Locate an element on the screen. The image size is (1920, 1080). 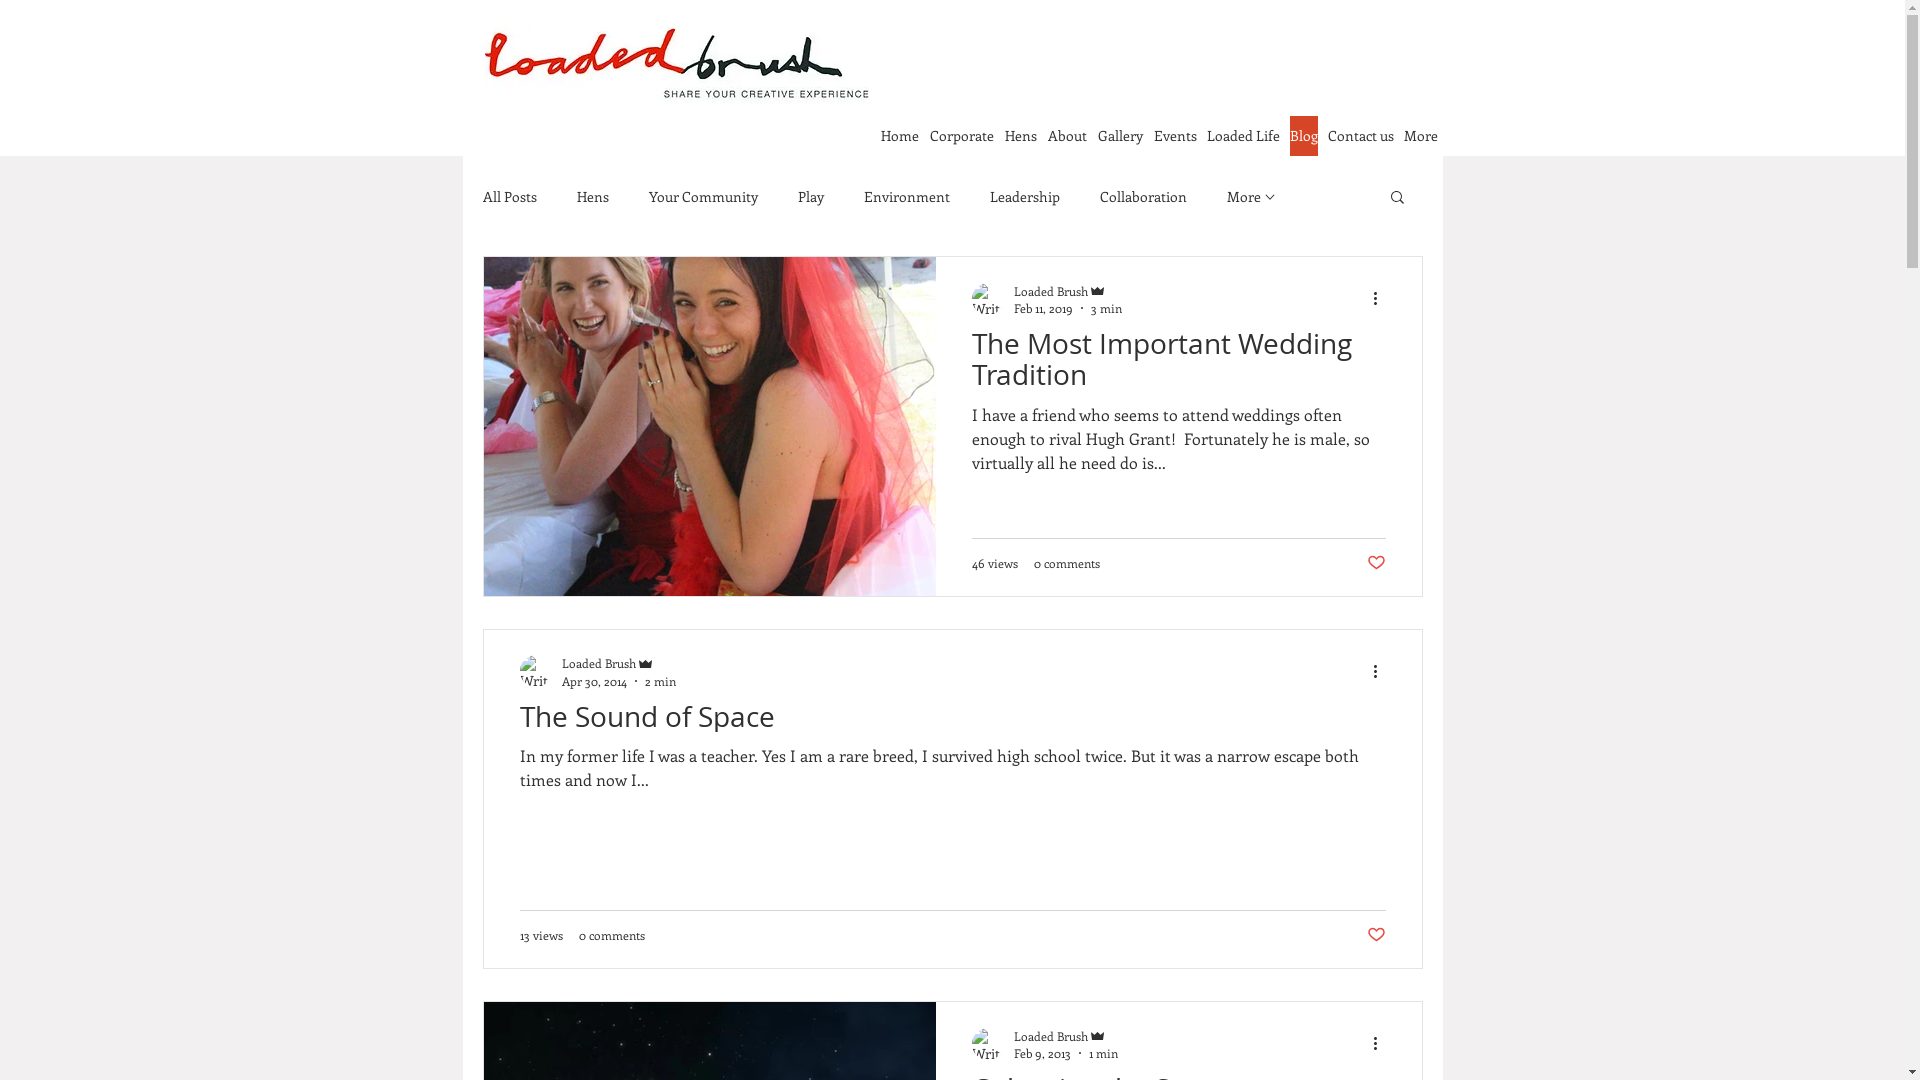
Loaded Life is located at coordinates (1242, 136).